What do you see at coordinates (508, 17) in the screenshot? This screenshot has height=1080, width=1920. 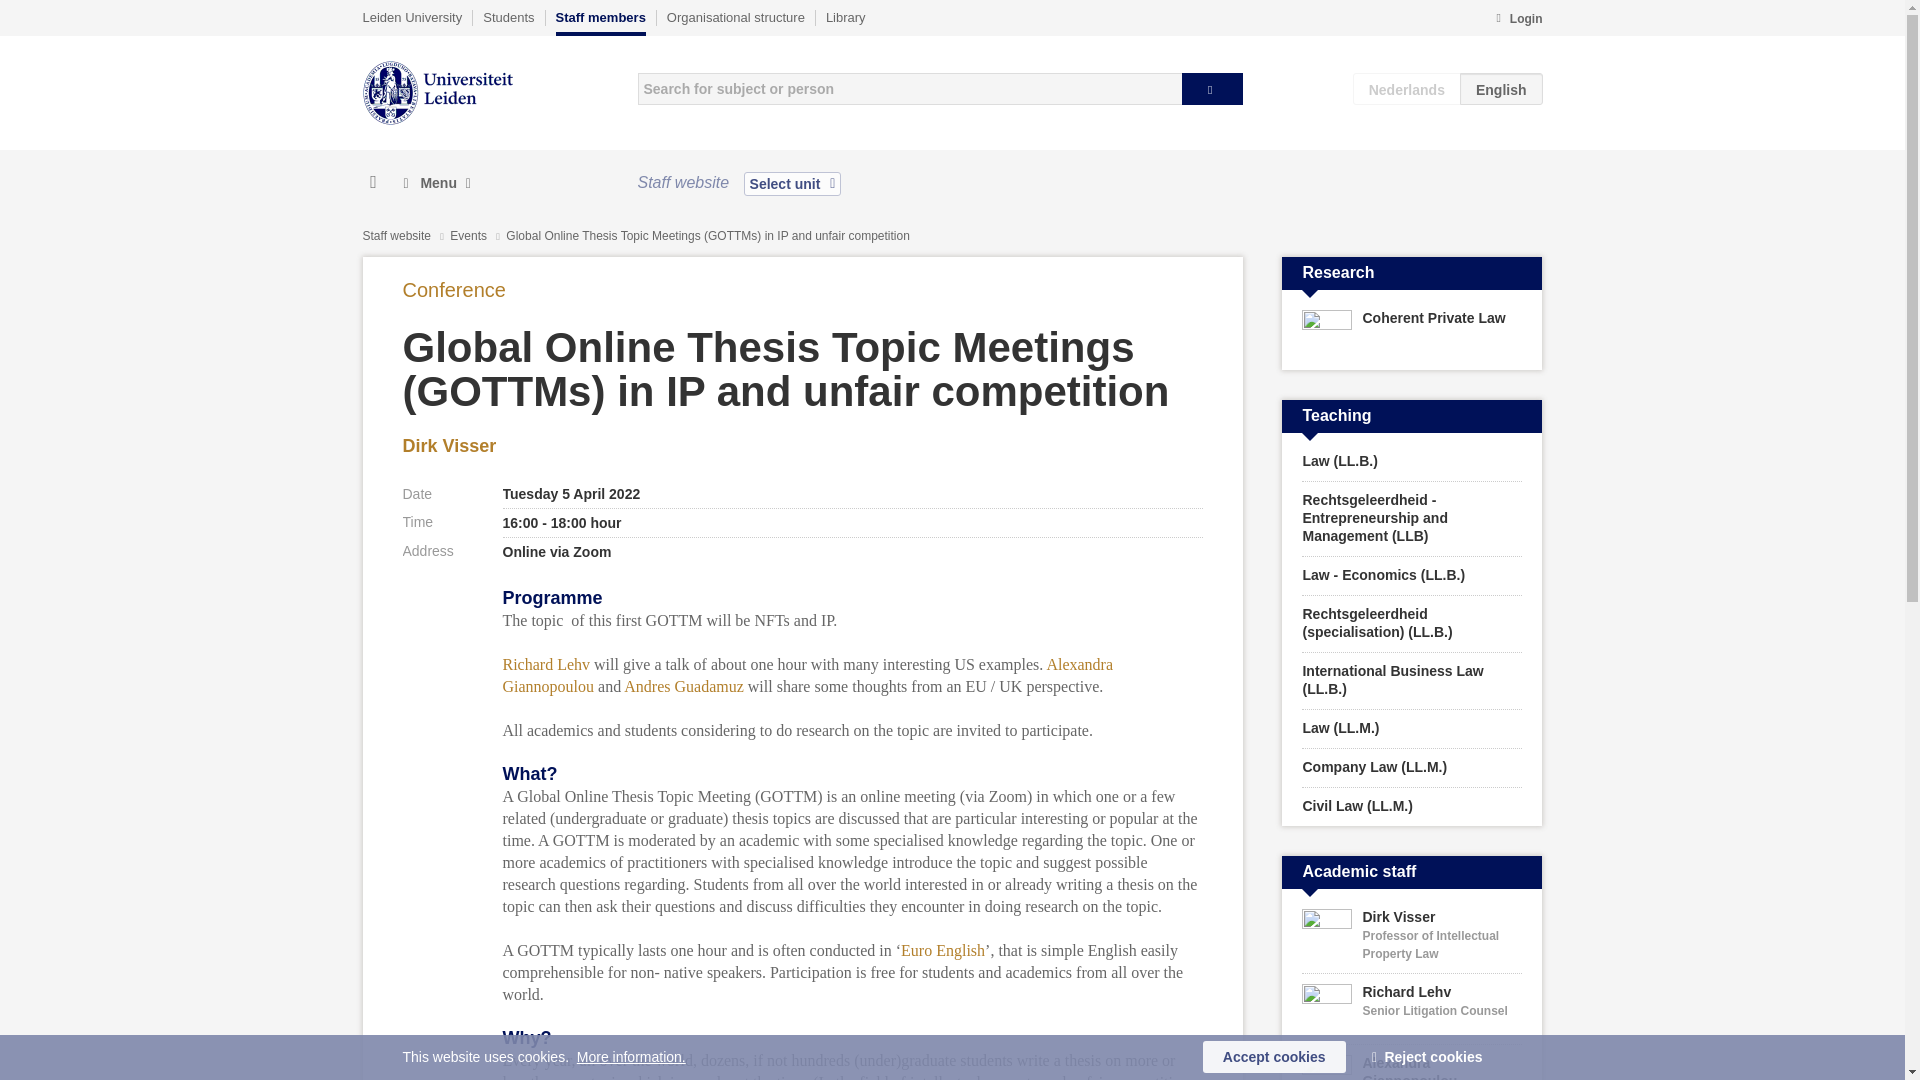 I see `Students` at bounding box center [508, 17].